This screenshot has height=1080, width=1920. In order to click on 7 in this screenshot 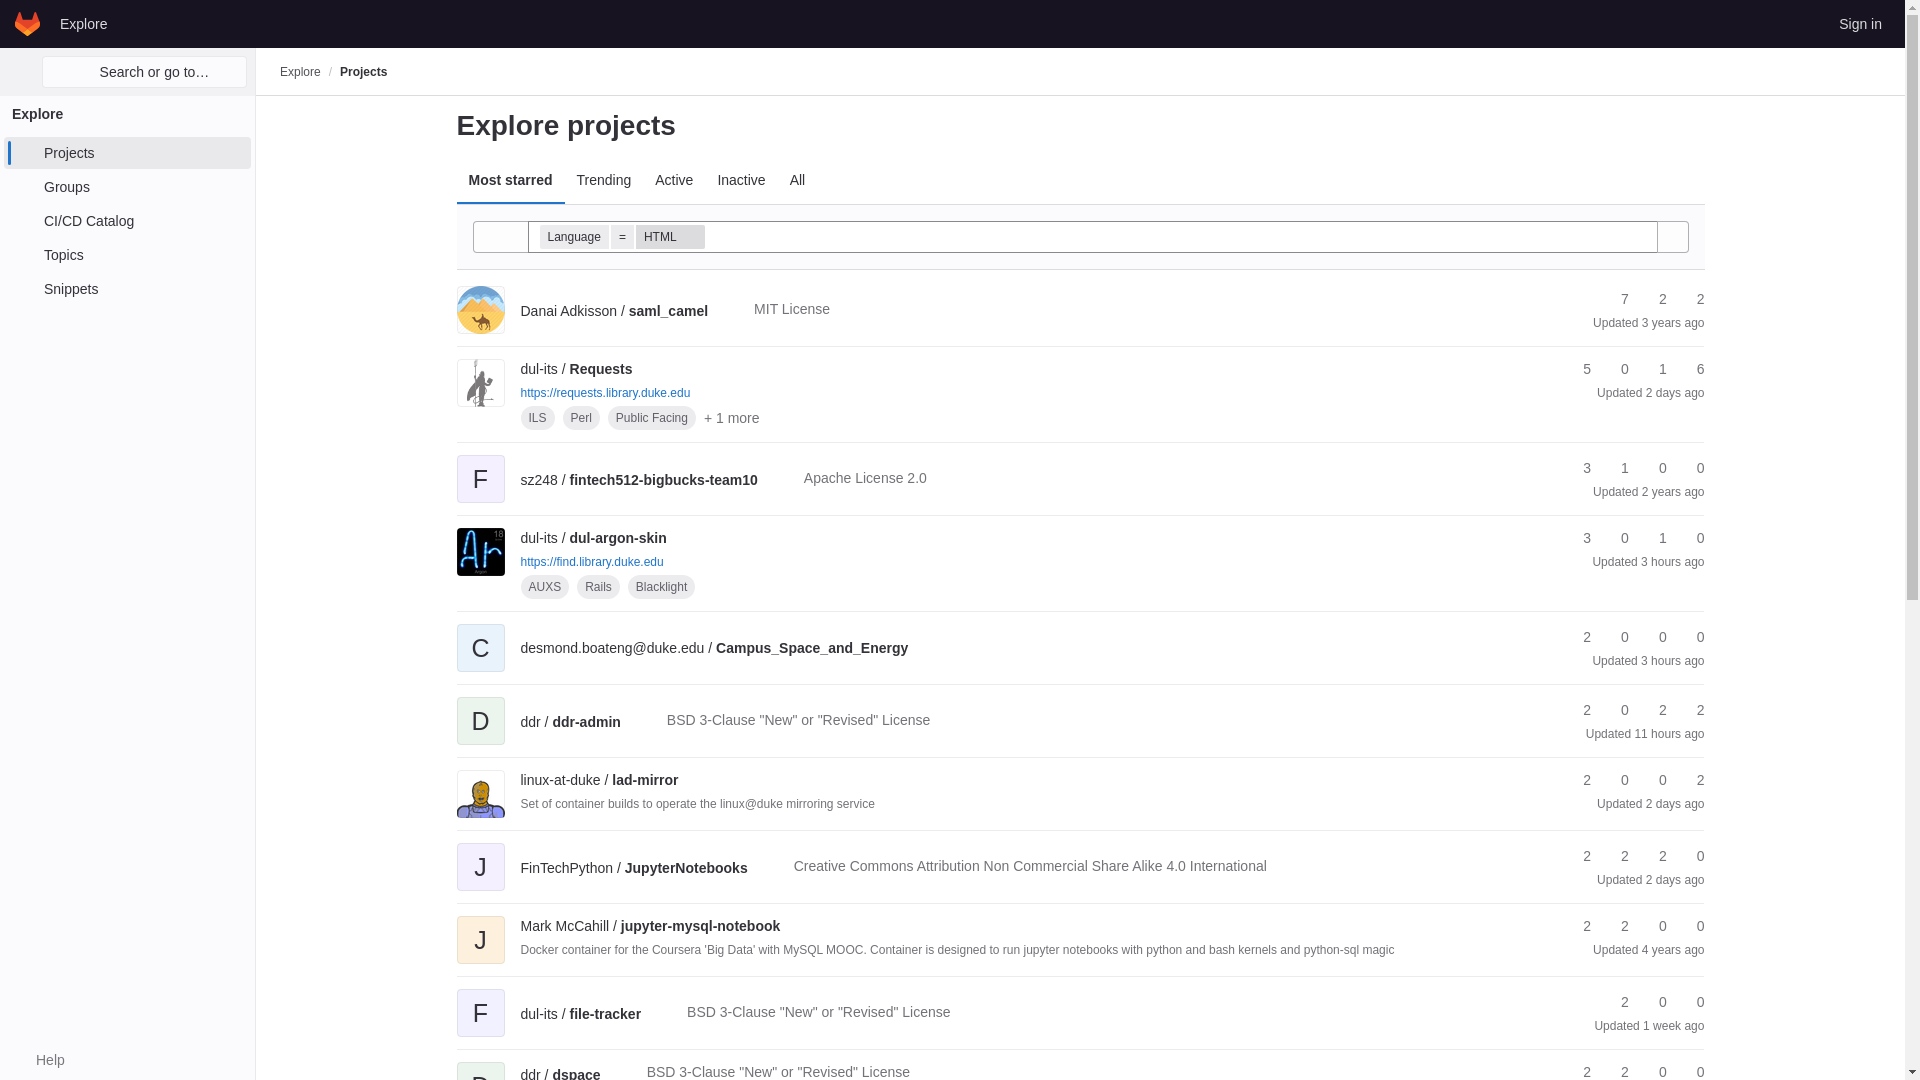, I will do `click(1616, 299)`.